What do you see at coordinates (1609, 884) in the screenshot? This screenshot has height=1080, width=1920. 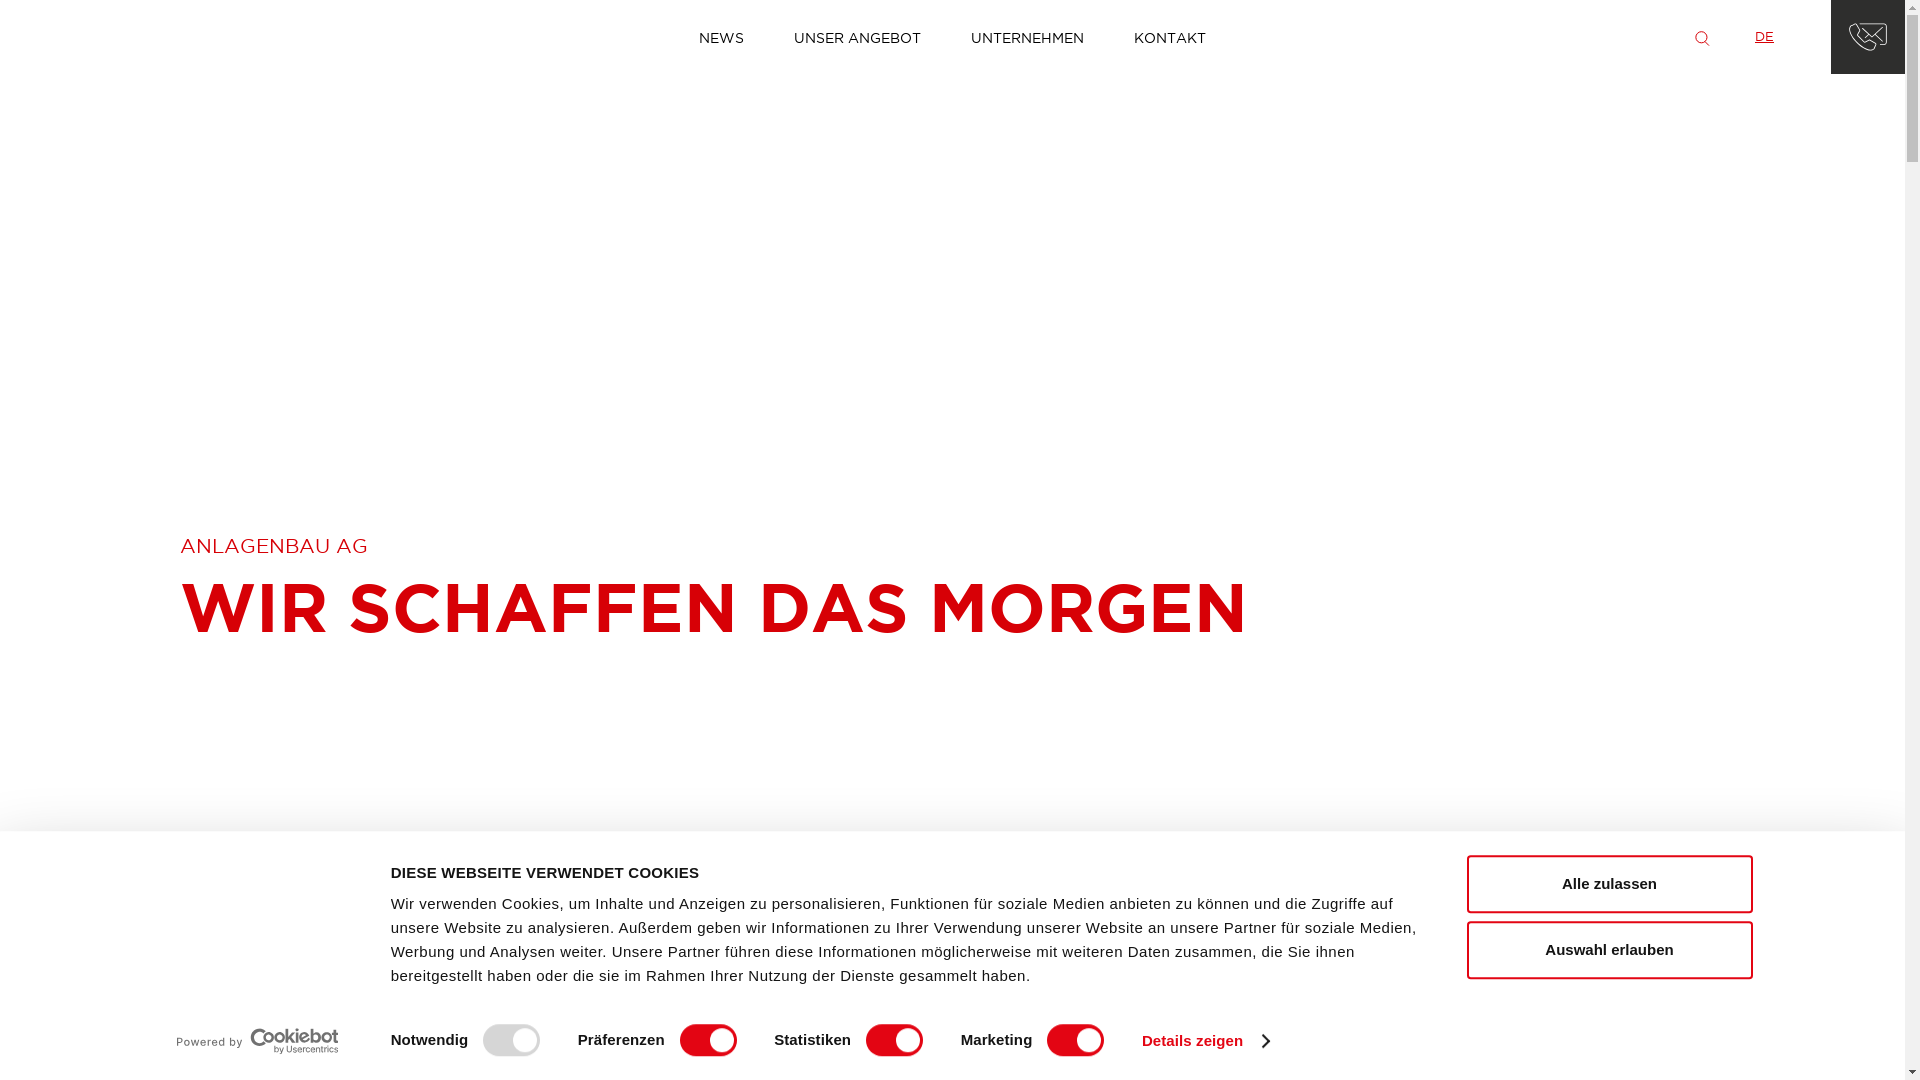 I see `Alle zulassen` at bounding box center [1609, 884].